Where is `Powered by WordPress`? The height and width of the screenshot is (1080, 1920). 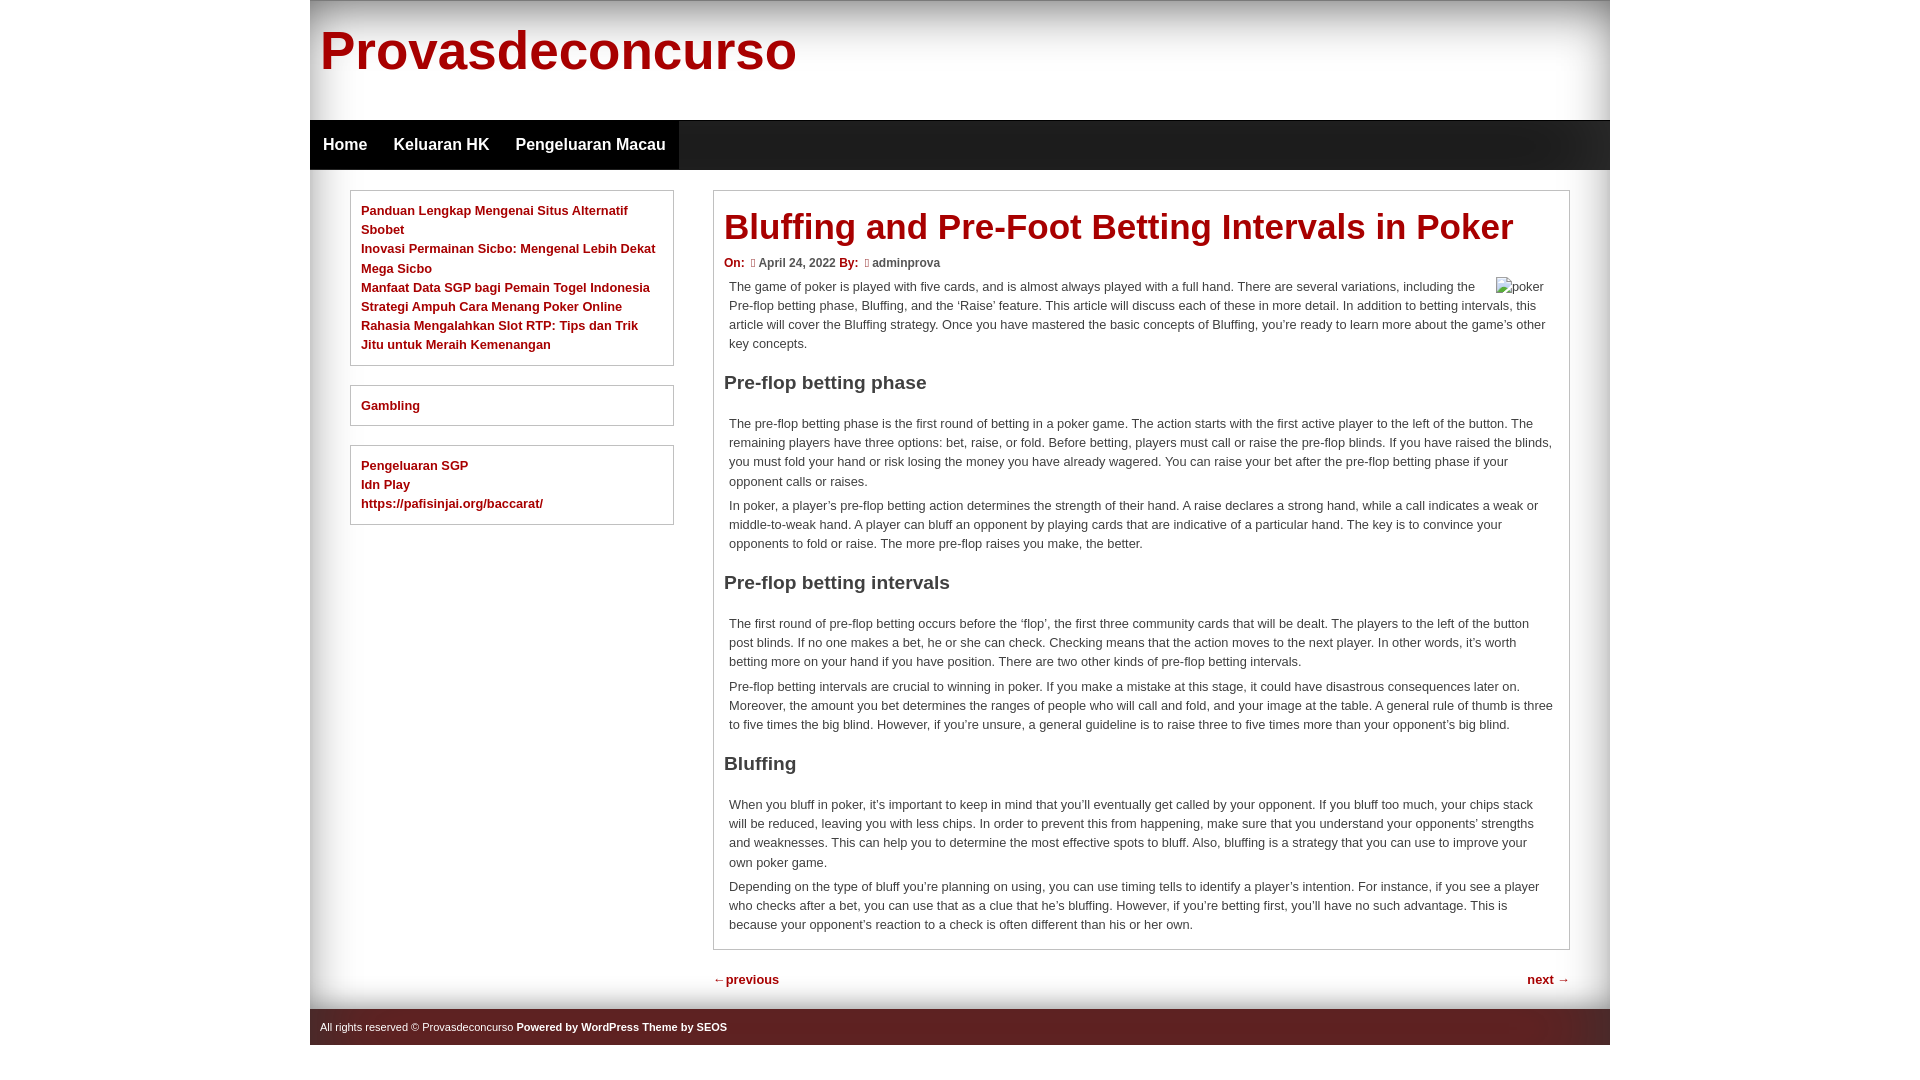 Powered by WordPress is located at coordinates (578, 1026).